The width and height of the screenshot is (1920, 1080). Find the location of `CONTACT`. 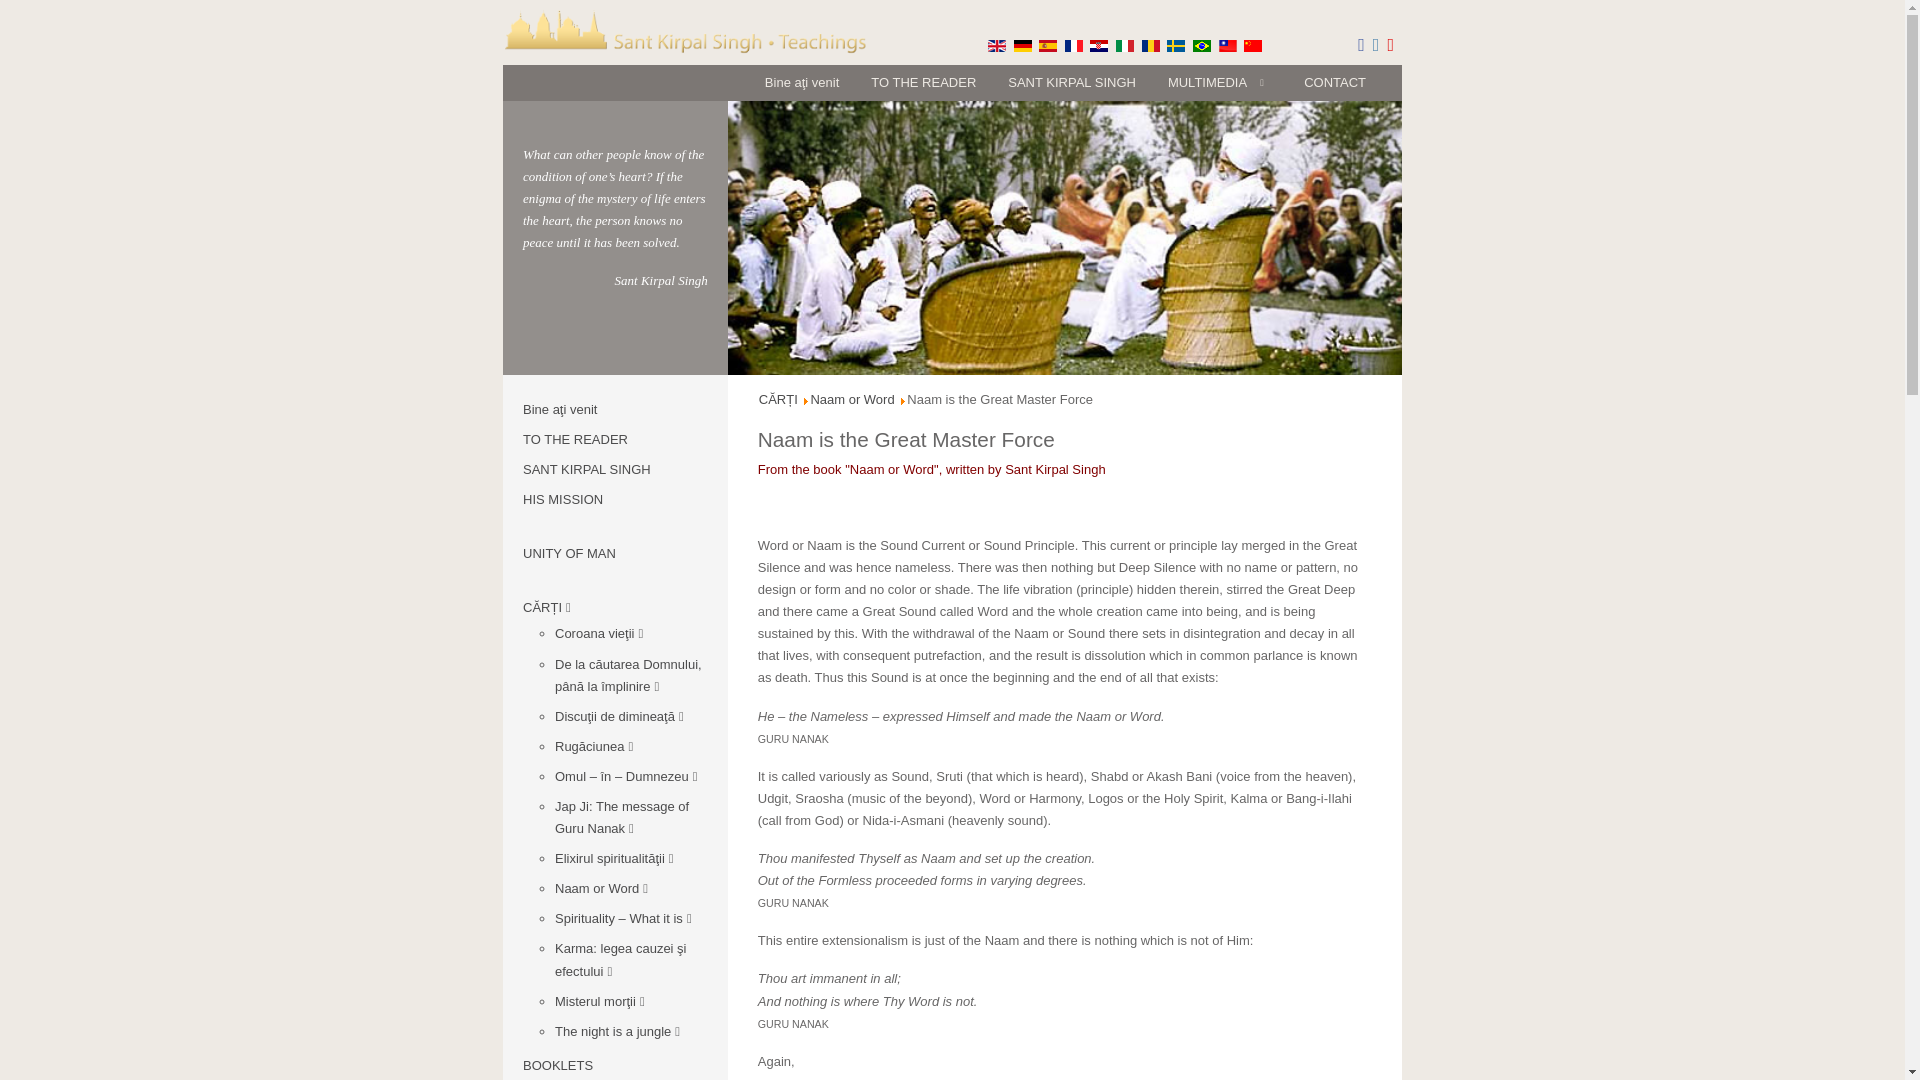

CONTACT is located at coordinates (1335, 82).